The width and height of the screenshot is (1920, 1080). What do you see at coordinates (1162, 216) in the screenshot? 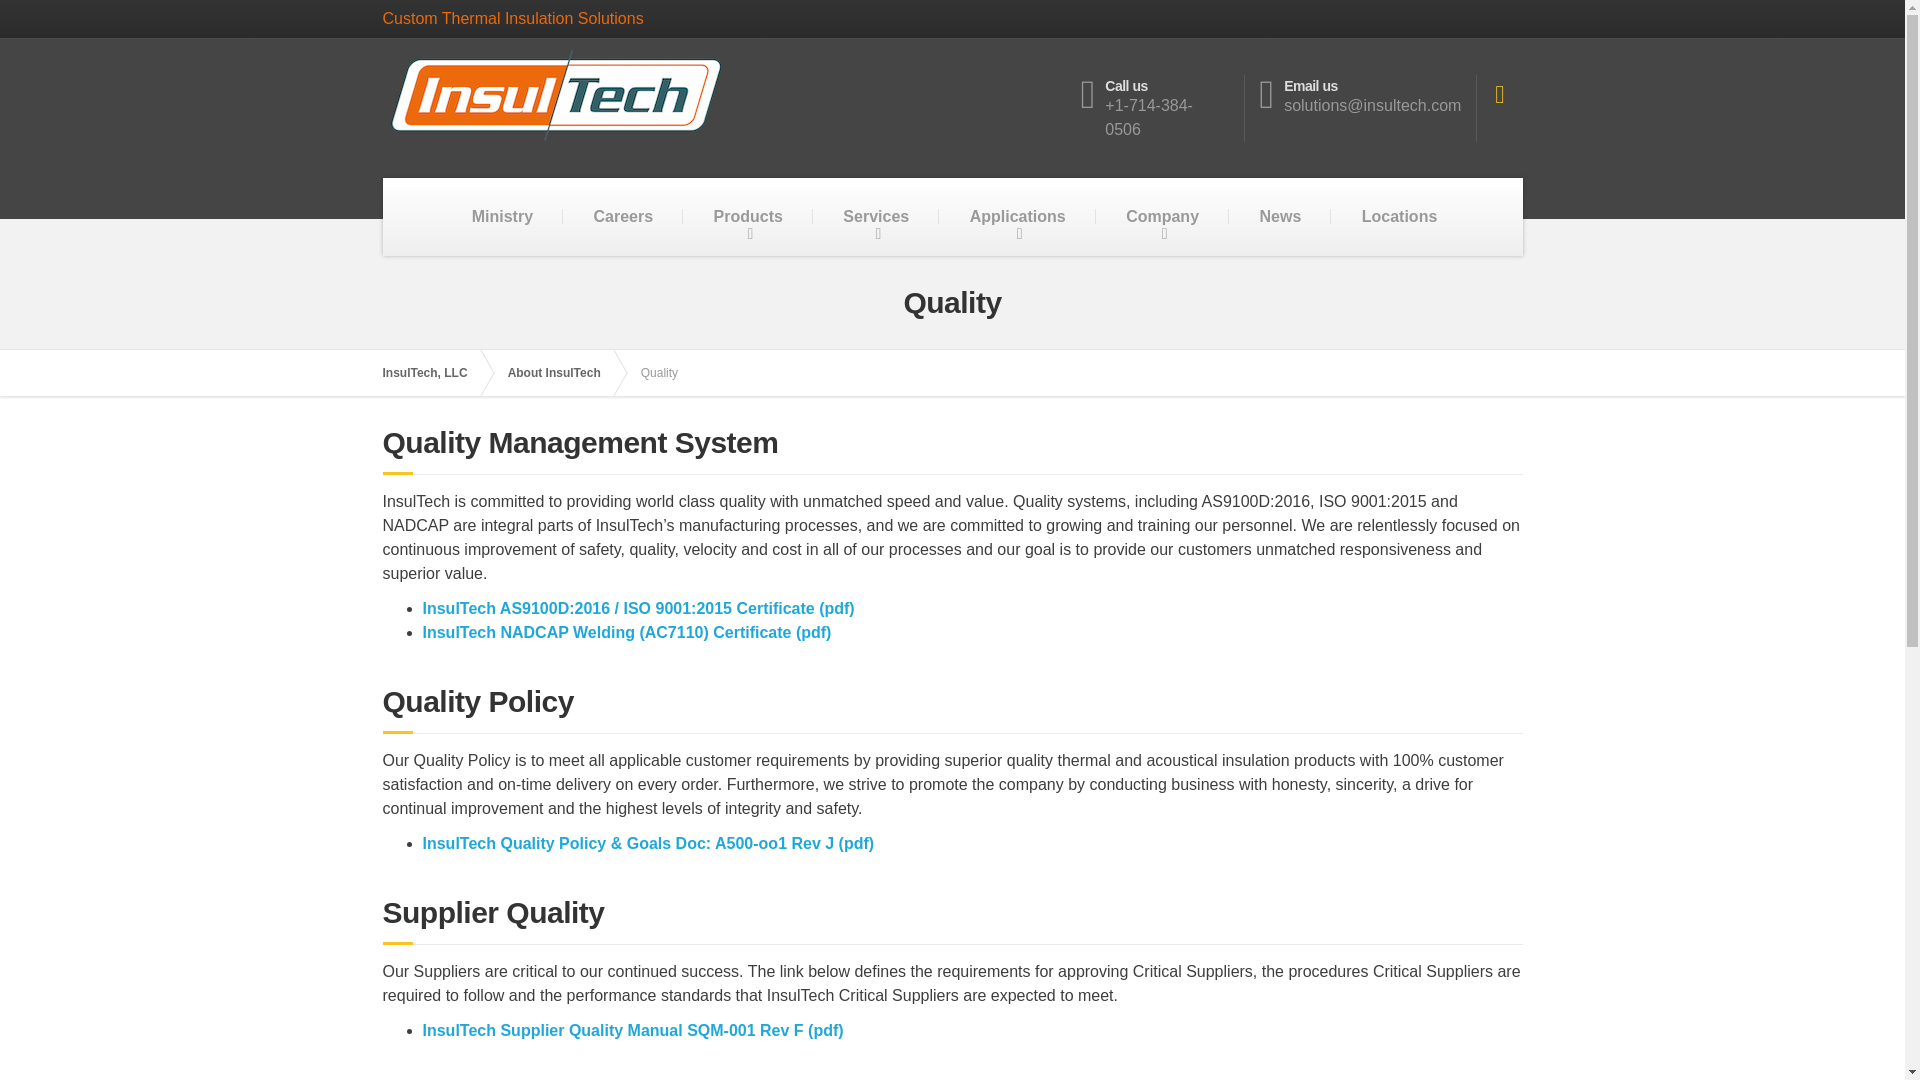
I see `Company` at bounding box center [1162, 216].